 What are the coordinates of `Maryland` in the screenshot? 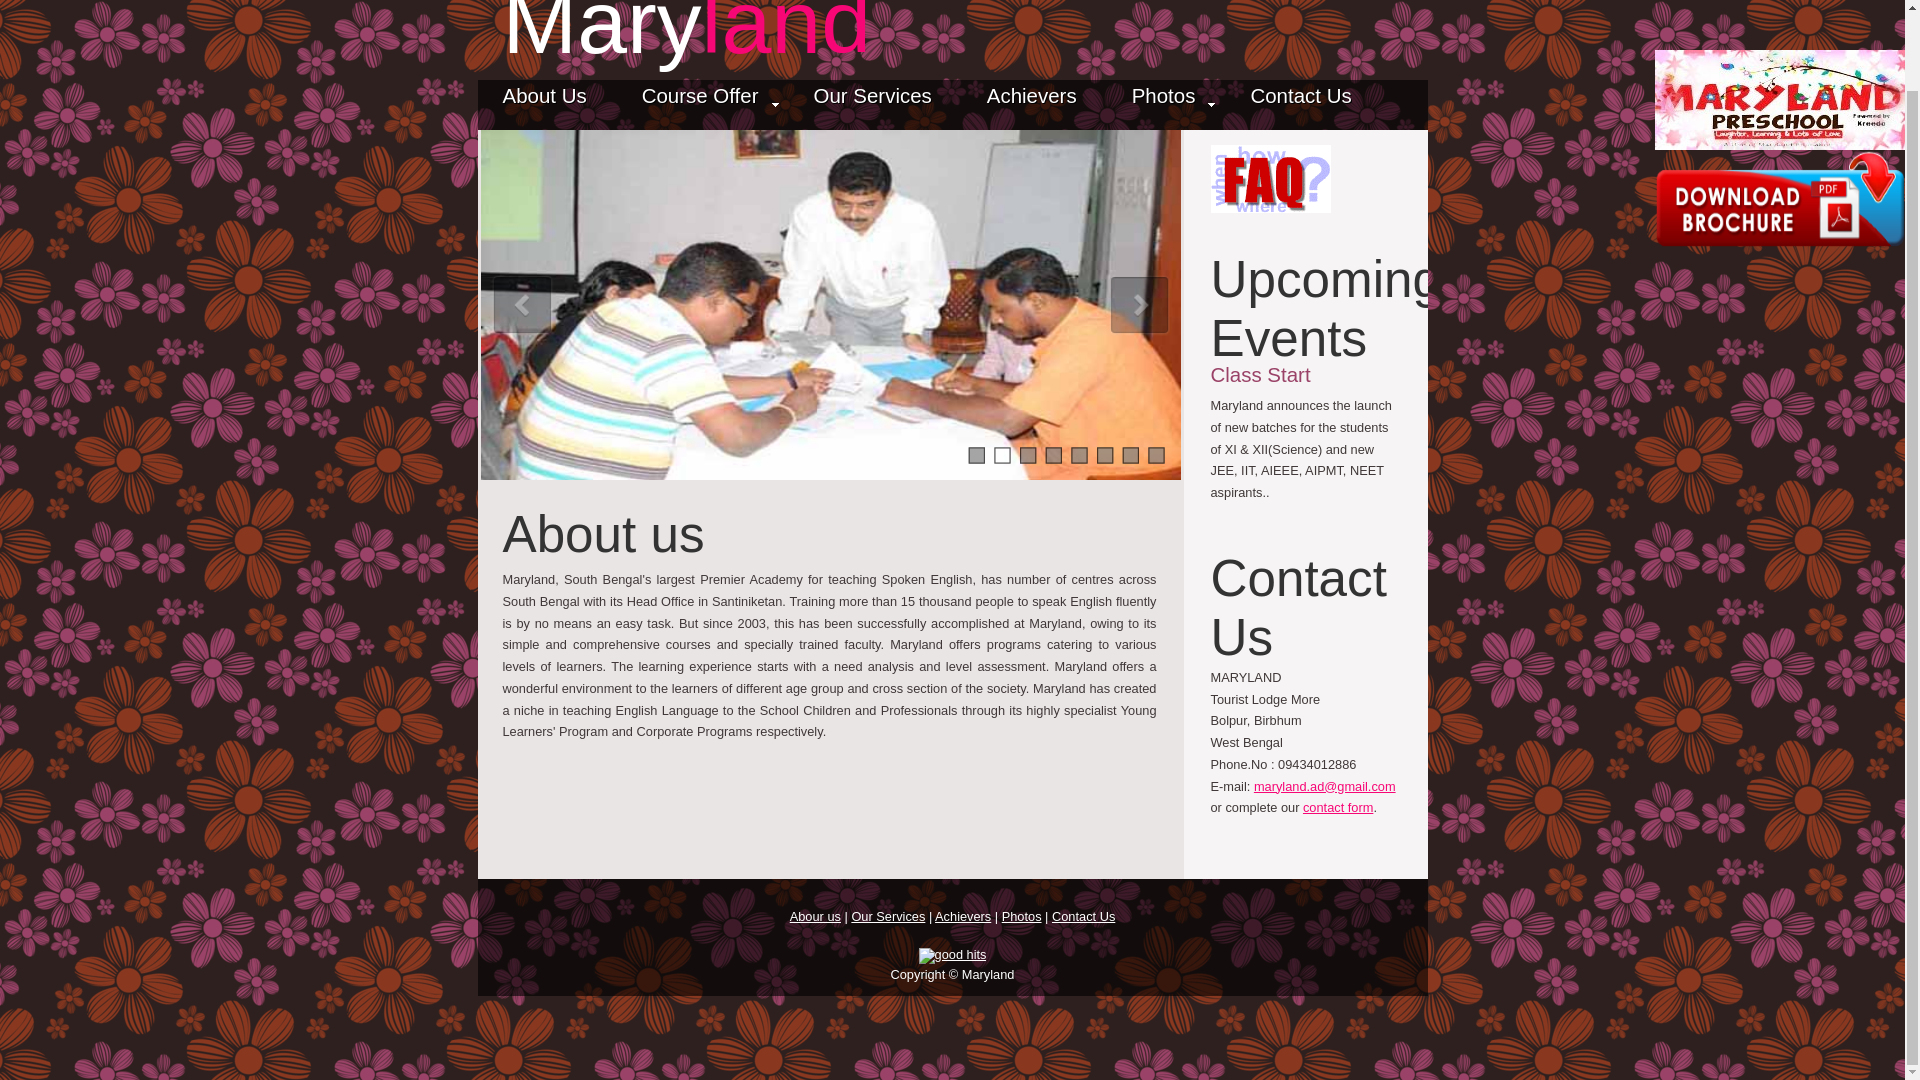 It's located at (685, 36).